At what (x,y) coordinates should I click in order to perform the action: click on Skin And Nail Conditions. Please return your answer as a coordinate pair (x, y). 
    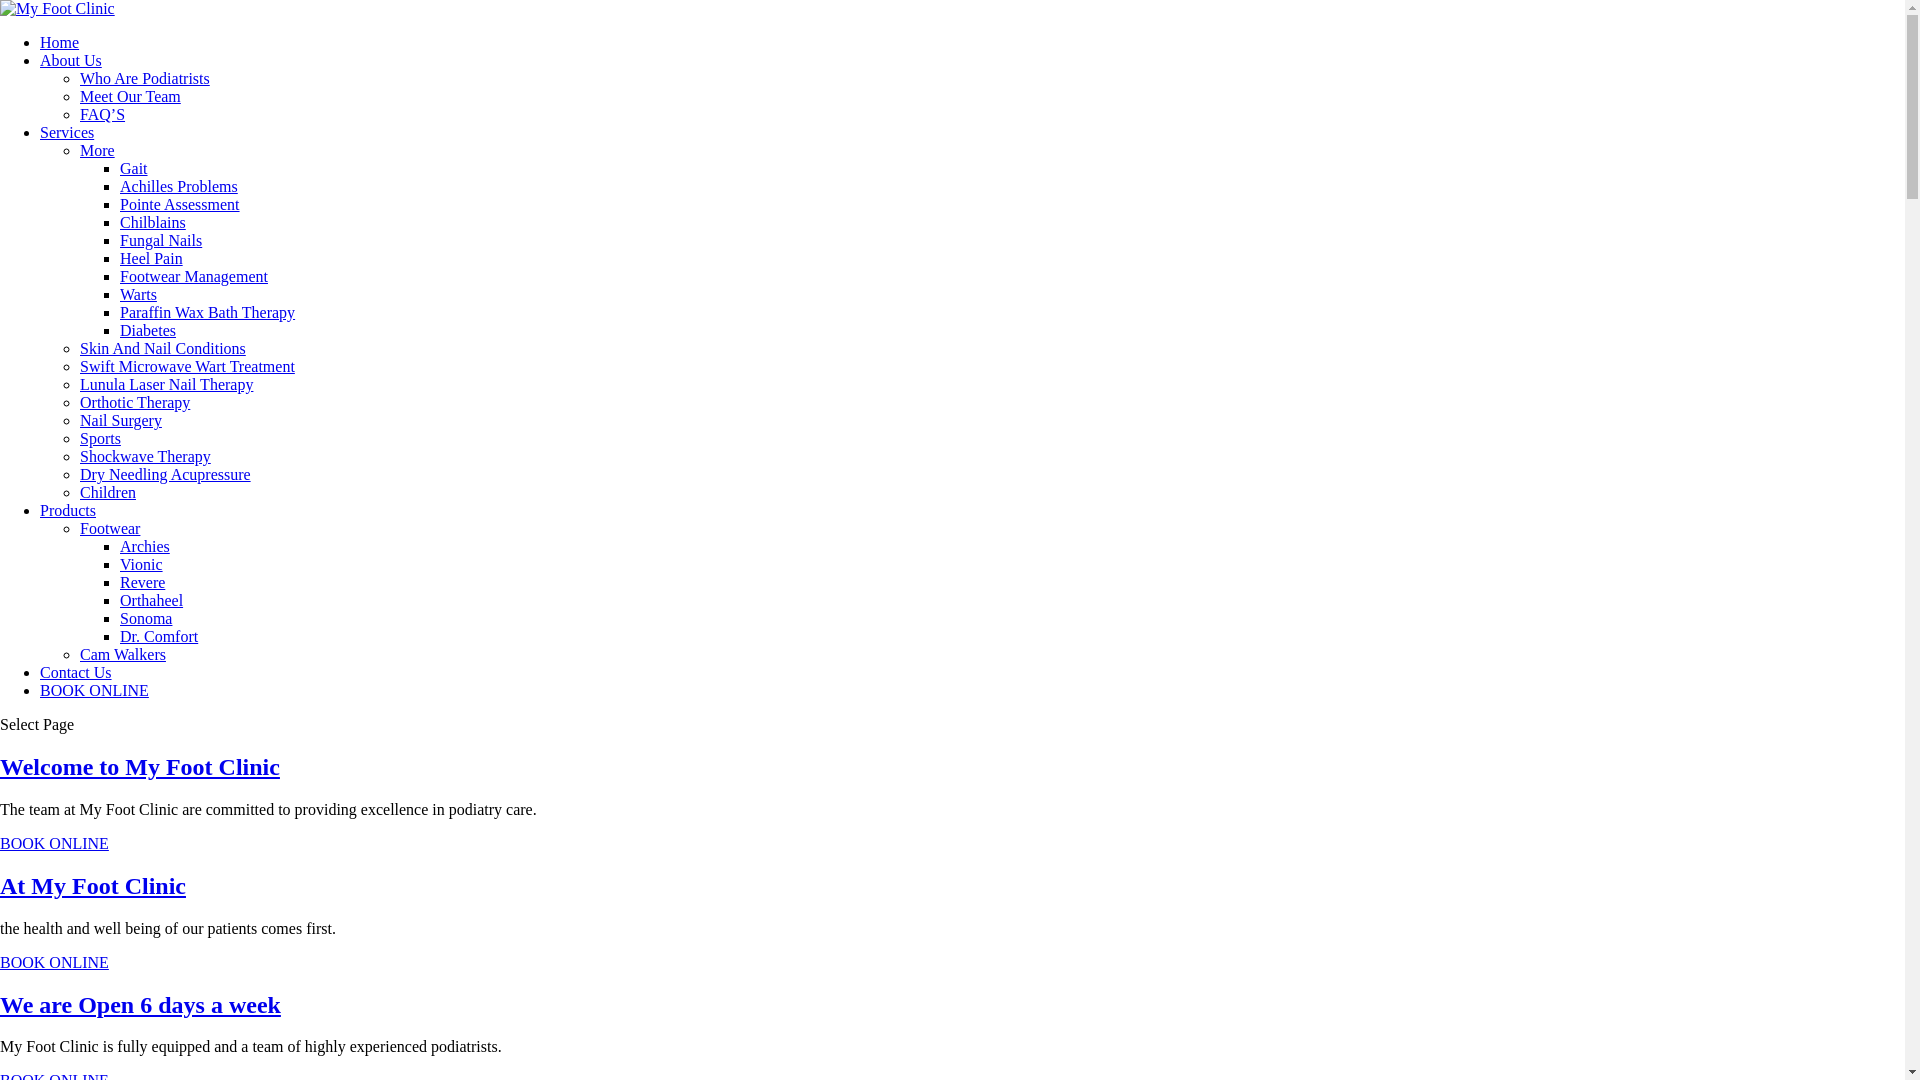
    Looking at the image, I should click on (162, 348).